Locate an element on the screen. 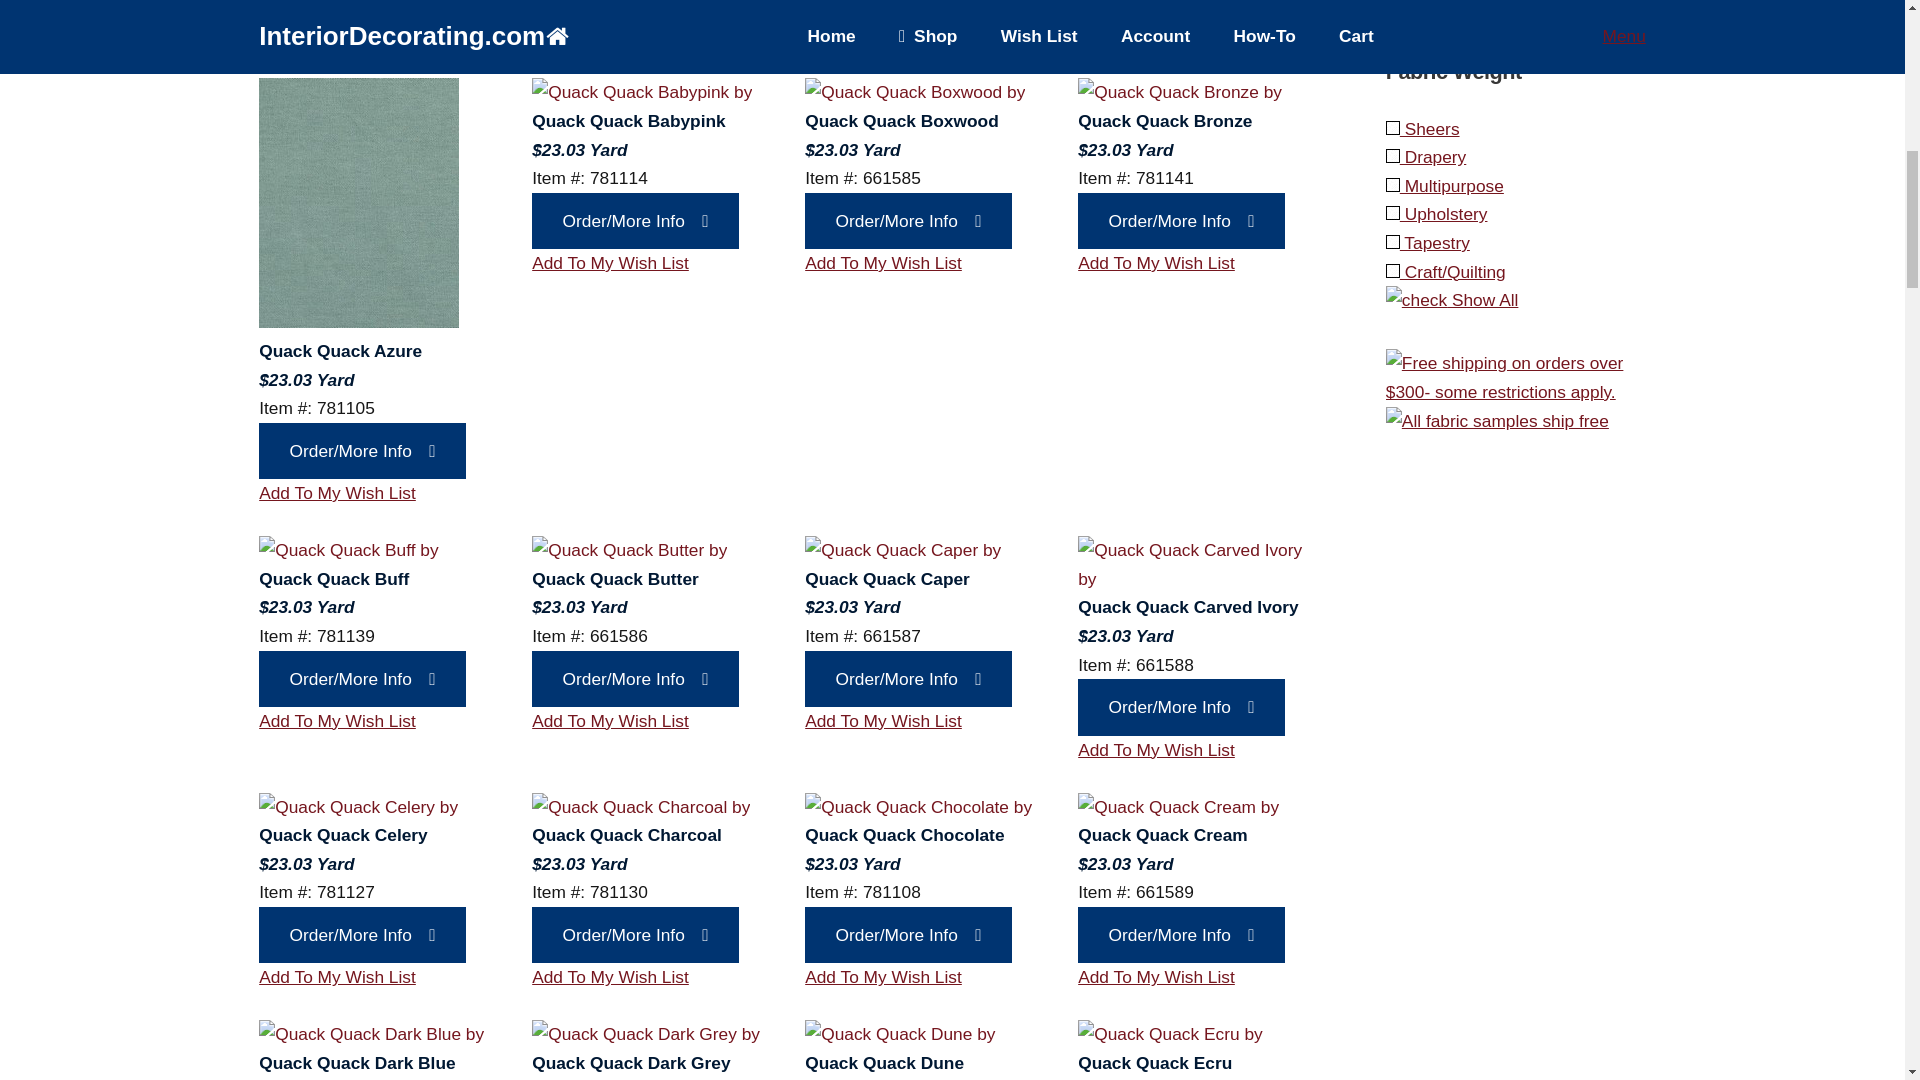 The width and height of the screenshot is (1920, 1080). Quack Quack Charcoal is located at coordinates (640, 806).